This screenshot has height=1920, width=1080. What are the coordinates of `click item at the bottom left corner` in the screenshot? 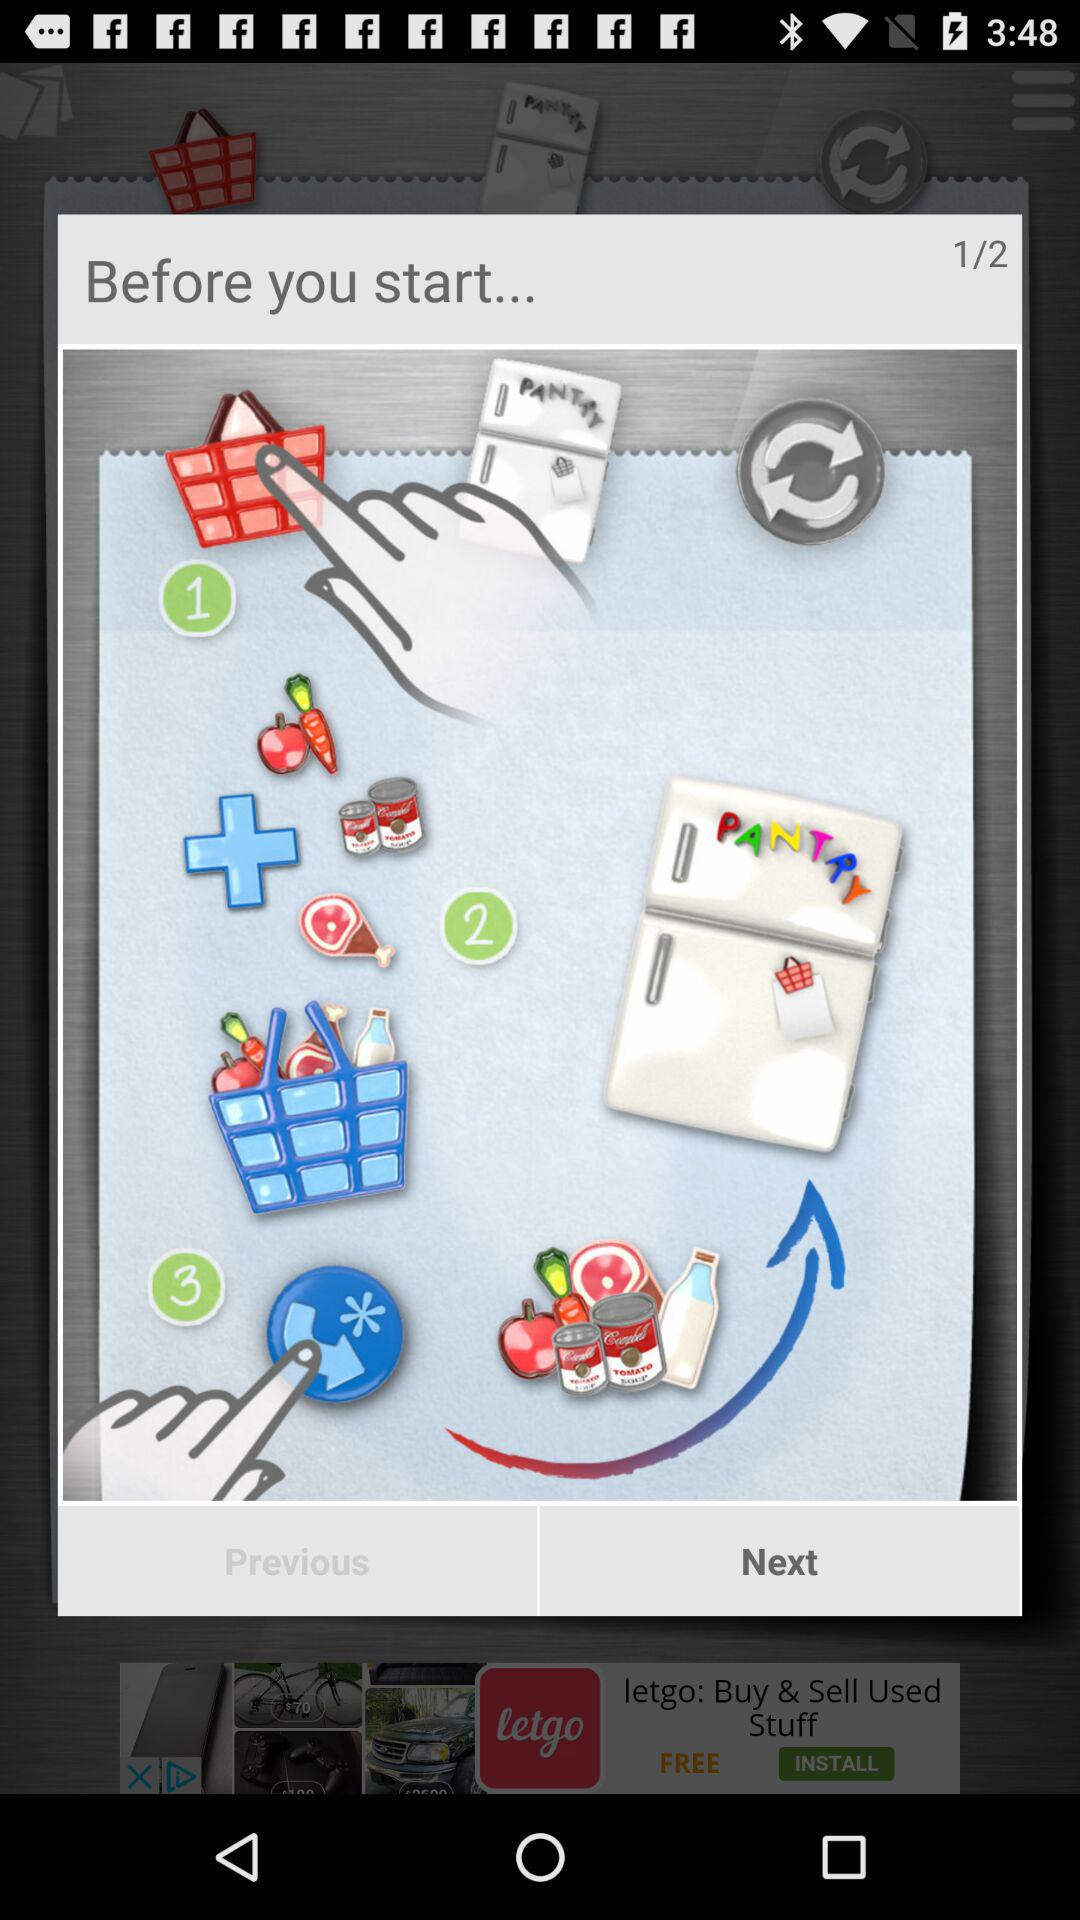 It's located at (296, 1561).